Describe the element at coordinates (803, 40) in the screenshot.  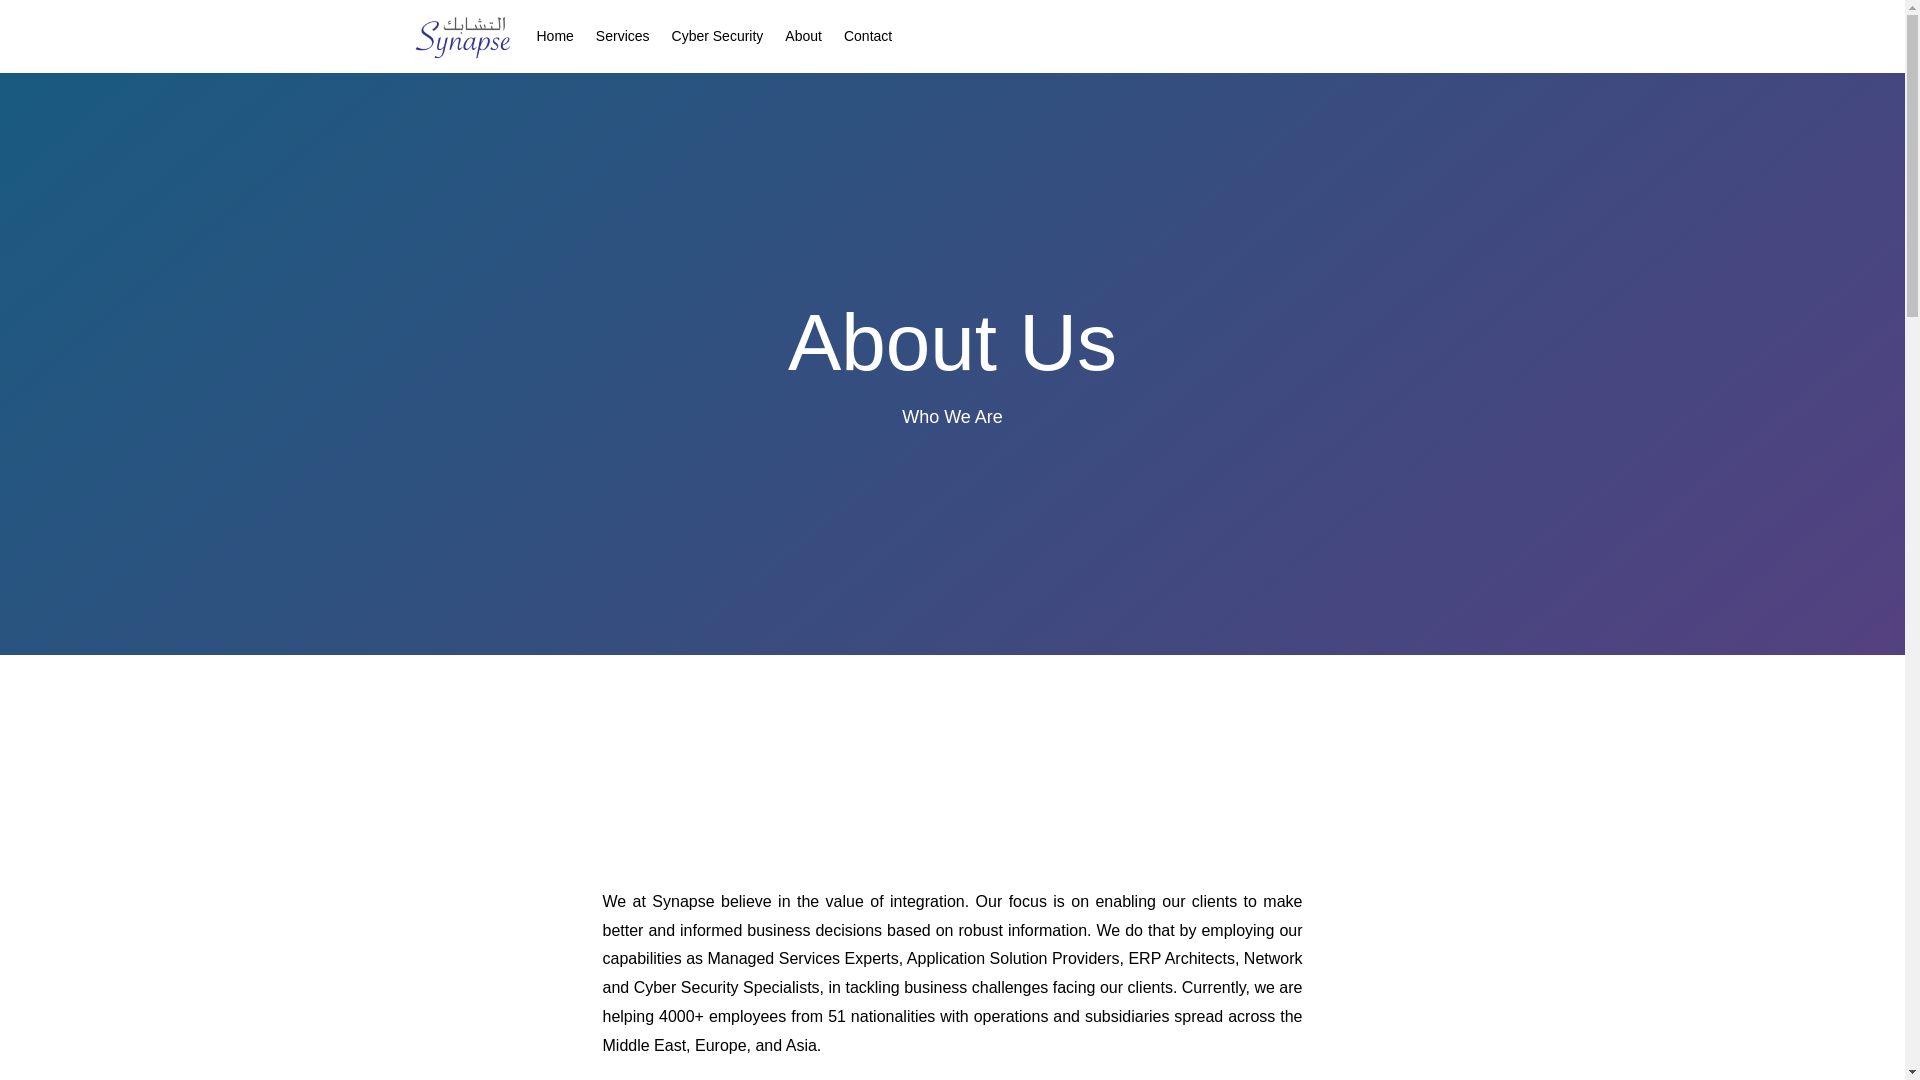
I see `About` at that location.